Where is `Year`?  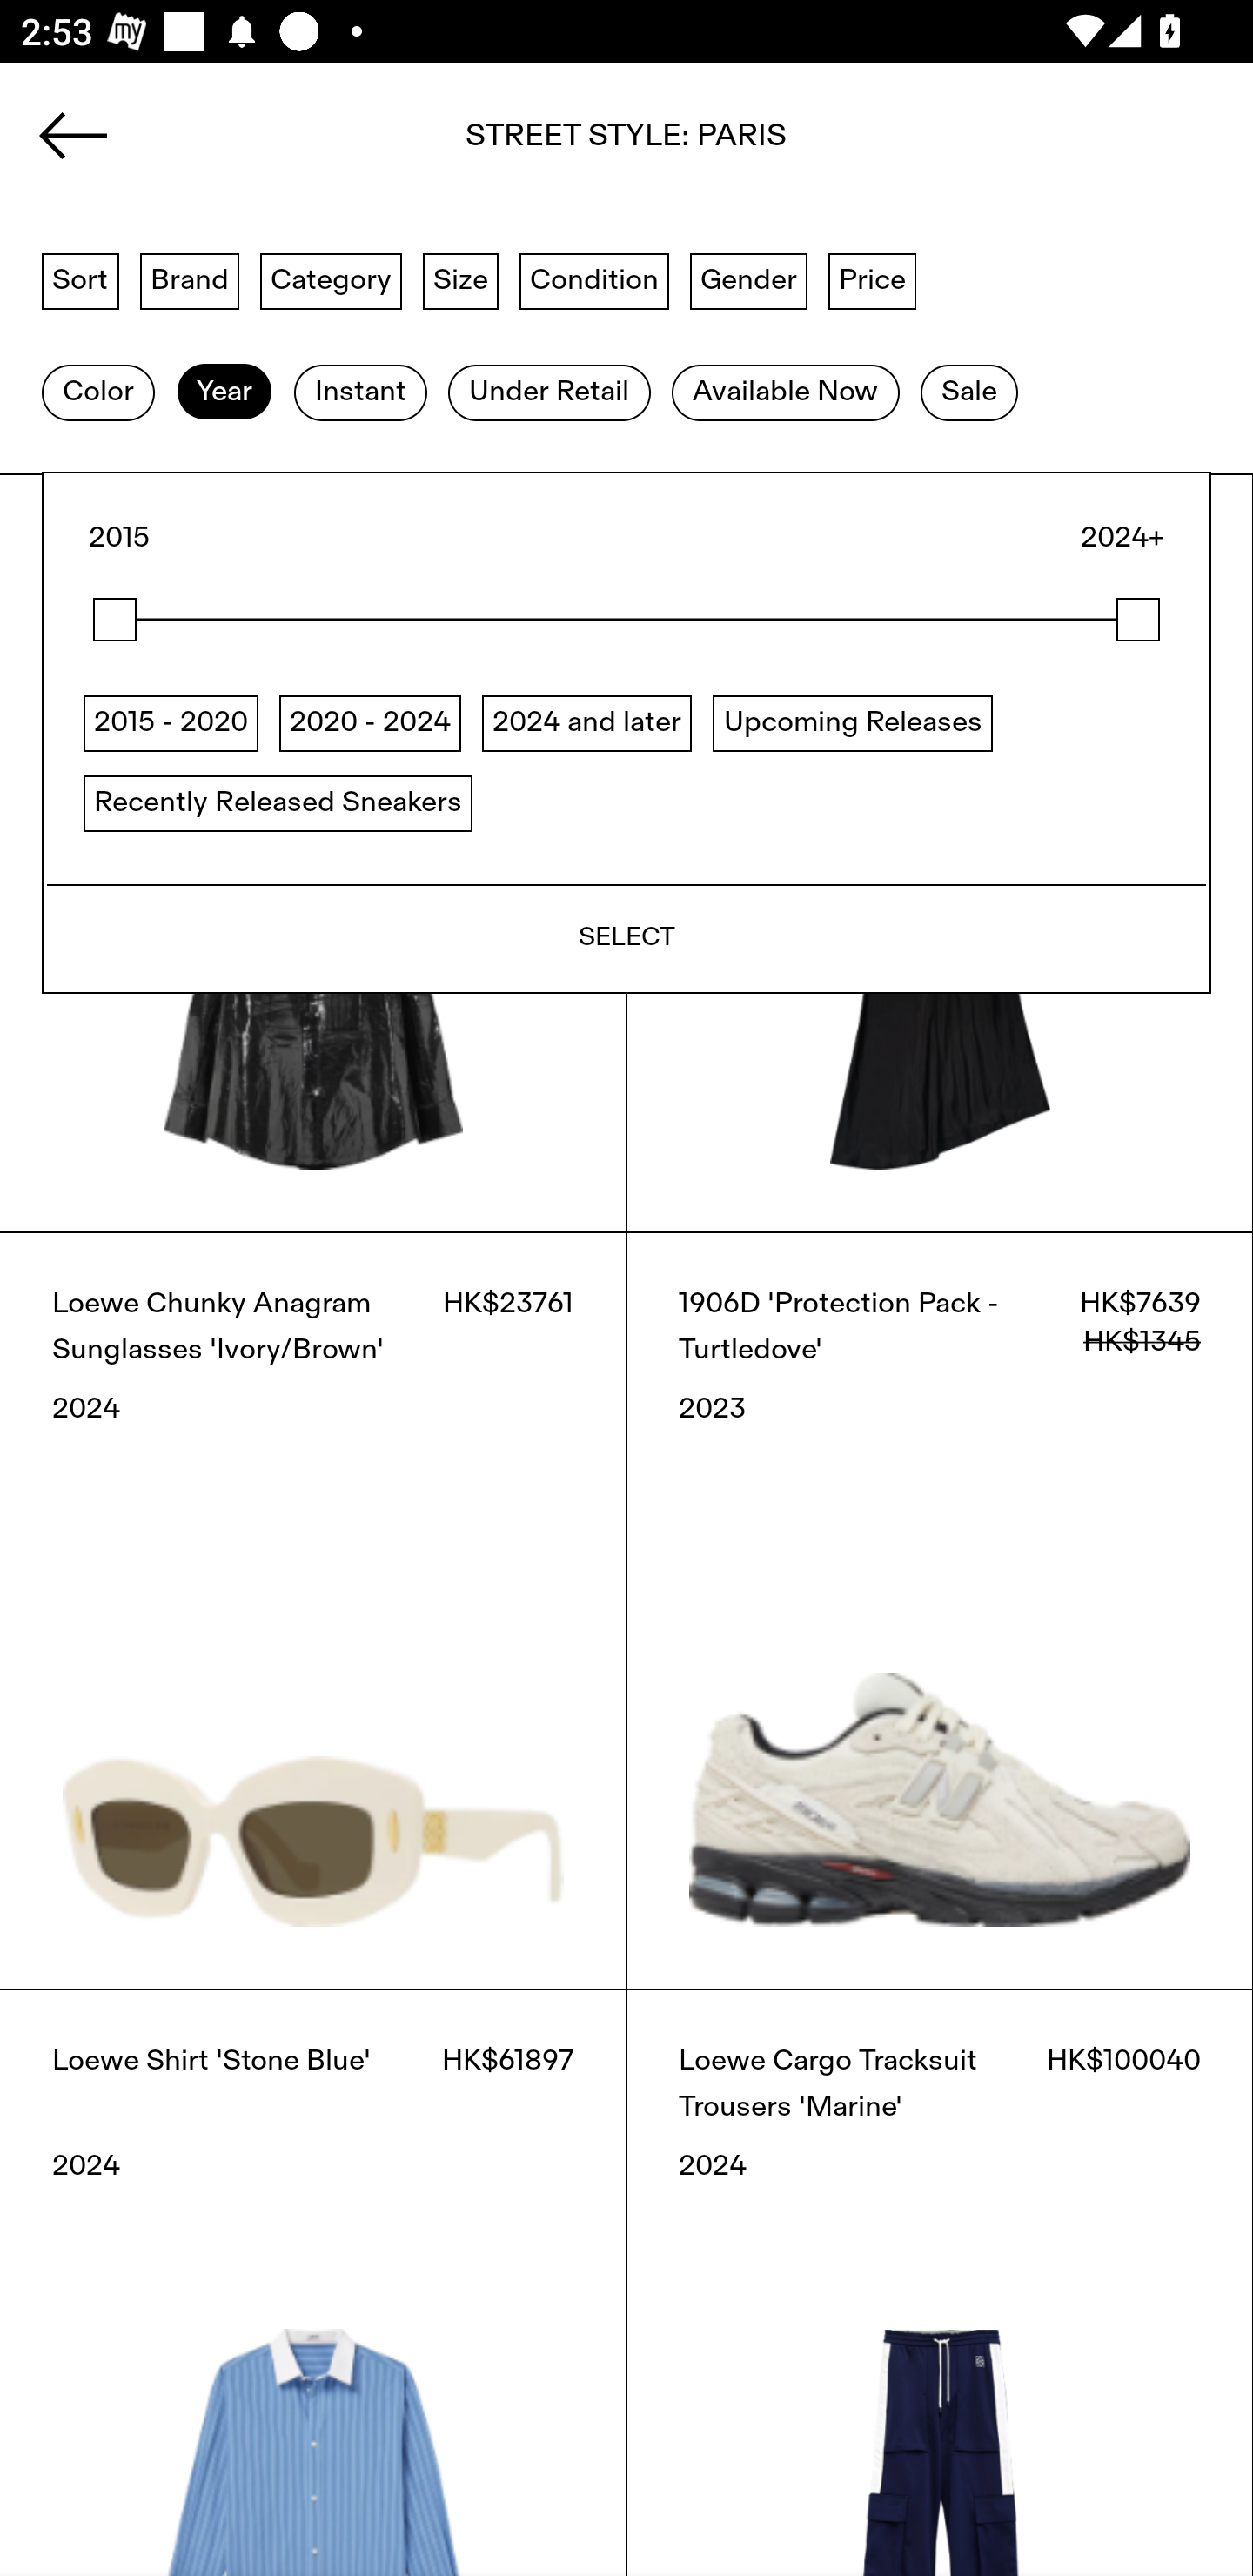
Year is located at coordinates (224, 392).